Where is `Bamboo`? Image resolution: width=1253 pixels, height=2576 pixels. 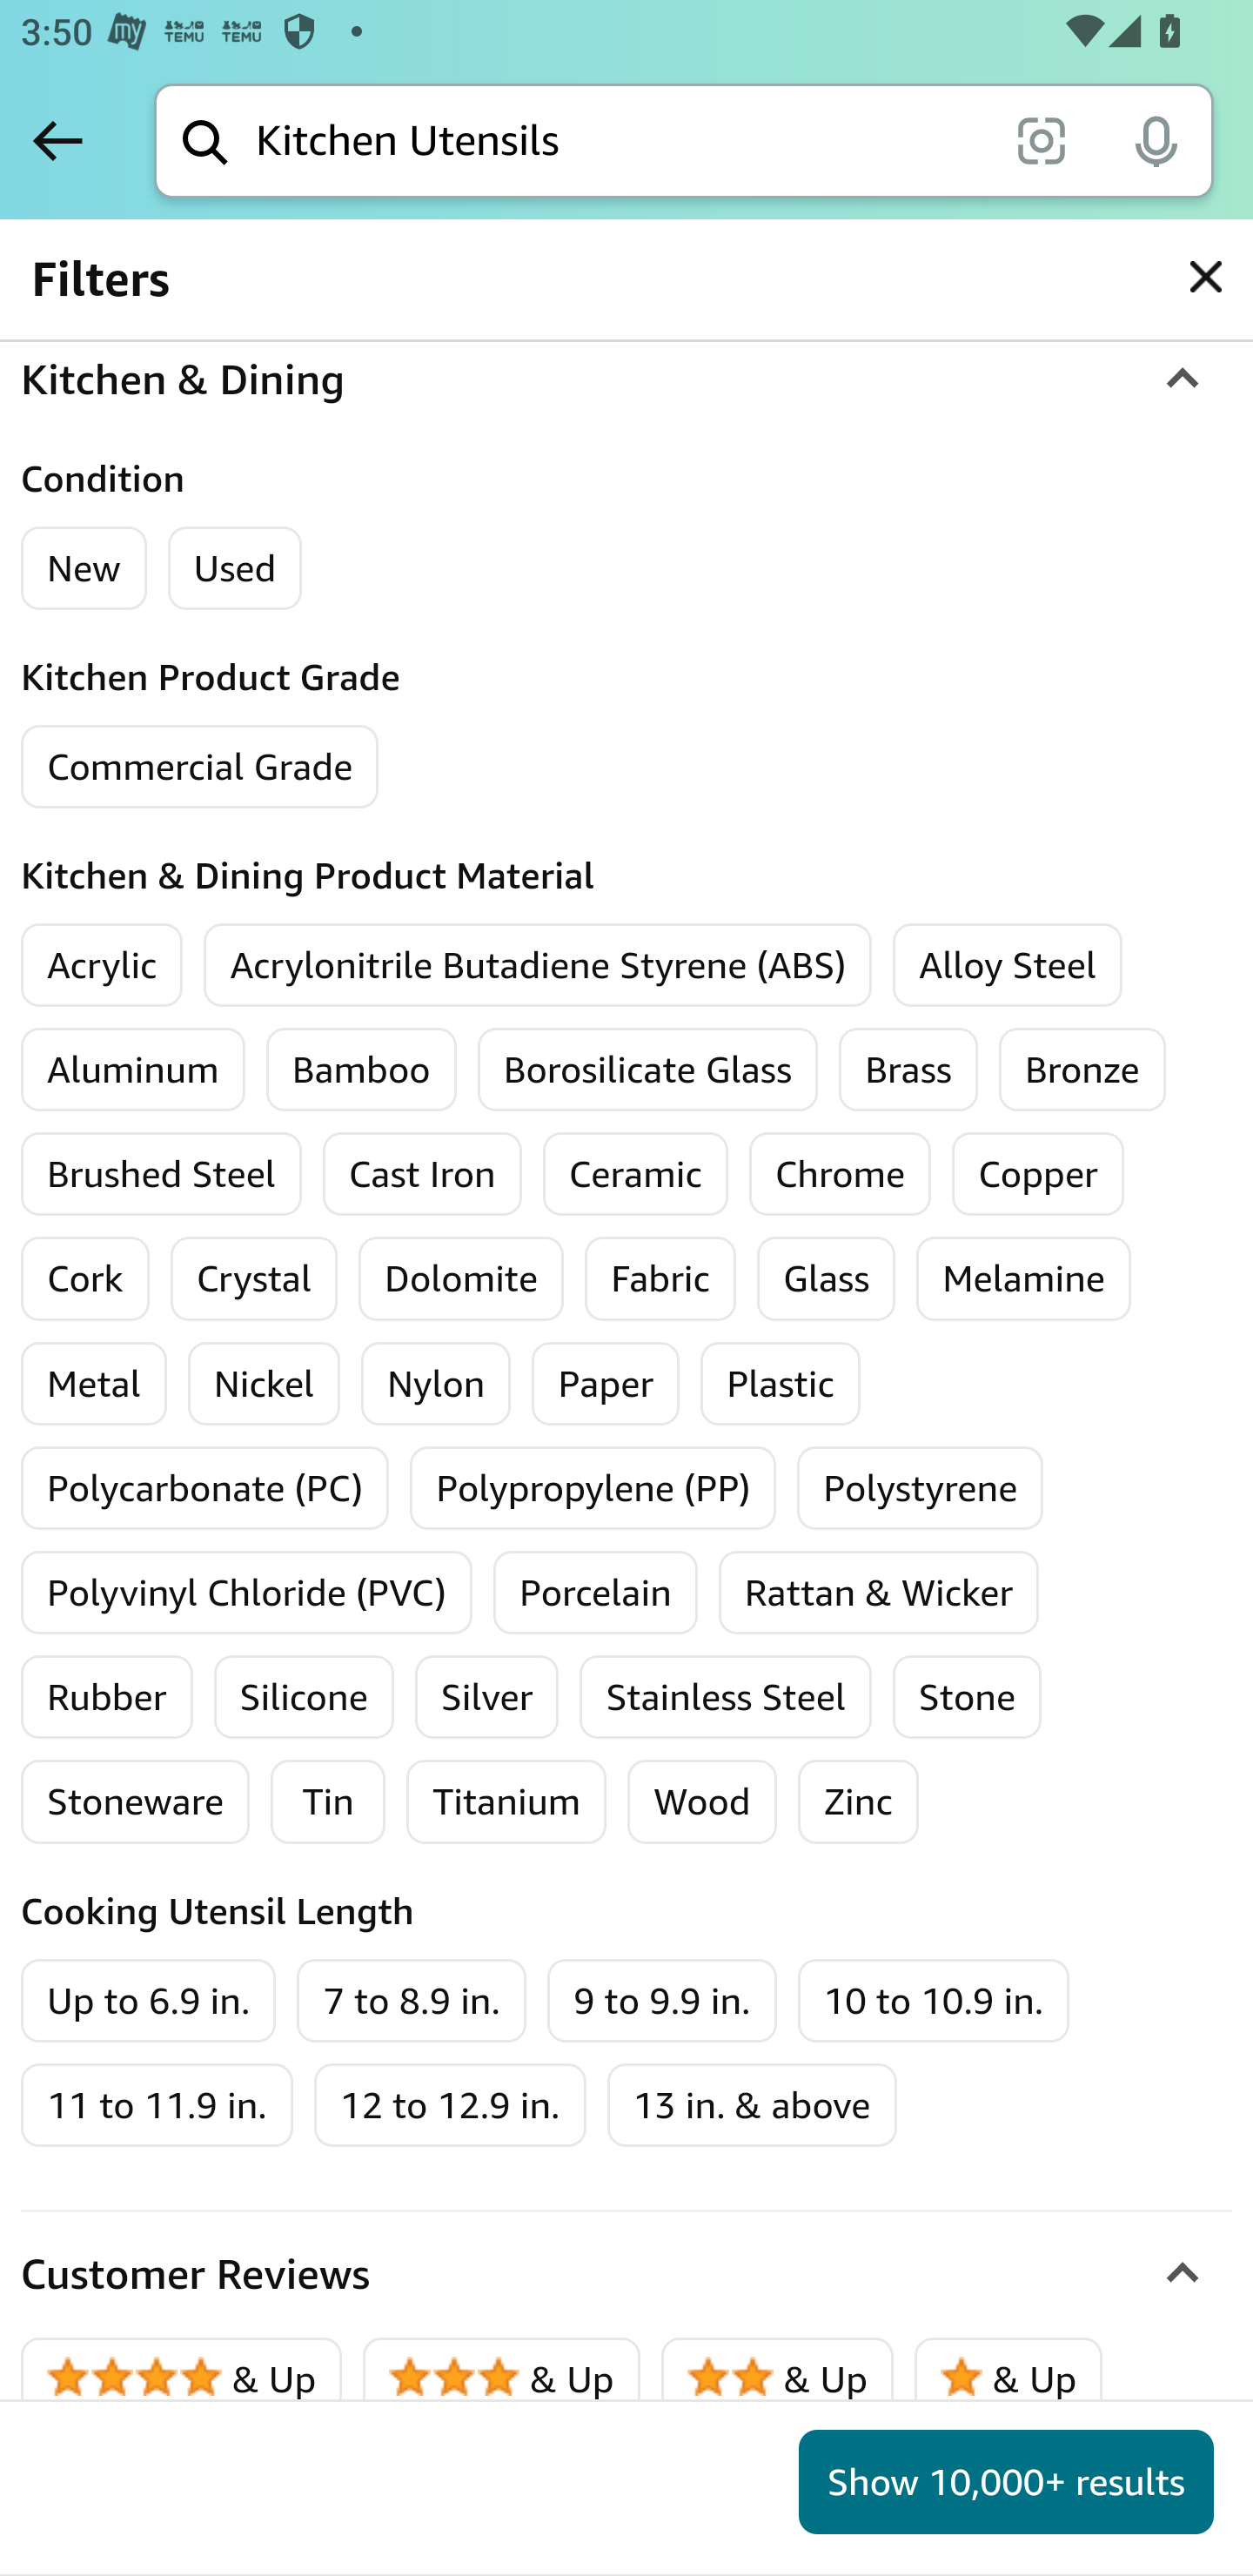
Bamboo is located at coordinates (360, 1069).